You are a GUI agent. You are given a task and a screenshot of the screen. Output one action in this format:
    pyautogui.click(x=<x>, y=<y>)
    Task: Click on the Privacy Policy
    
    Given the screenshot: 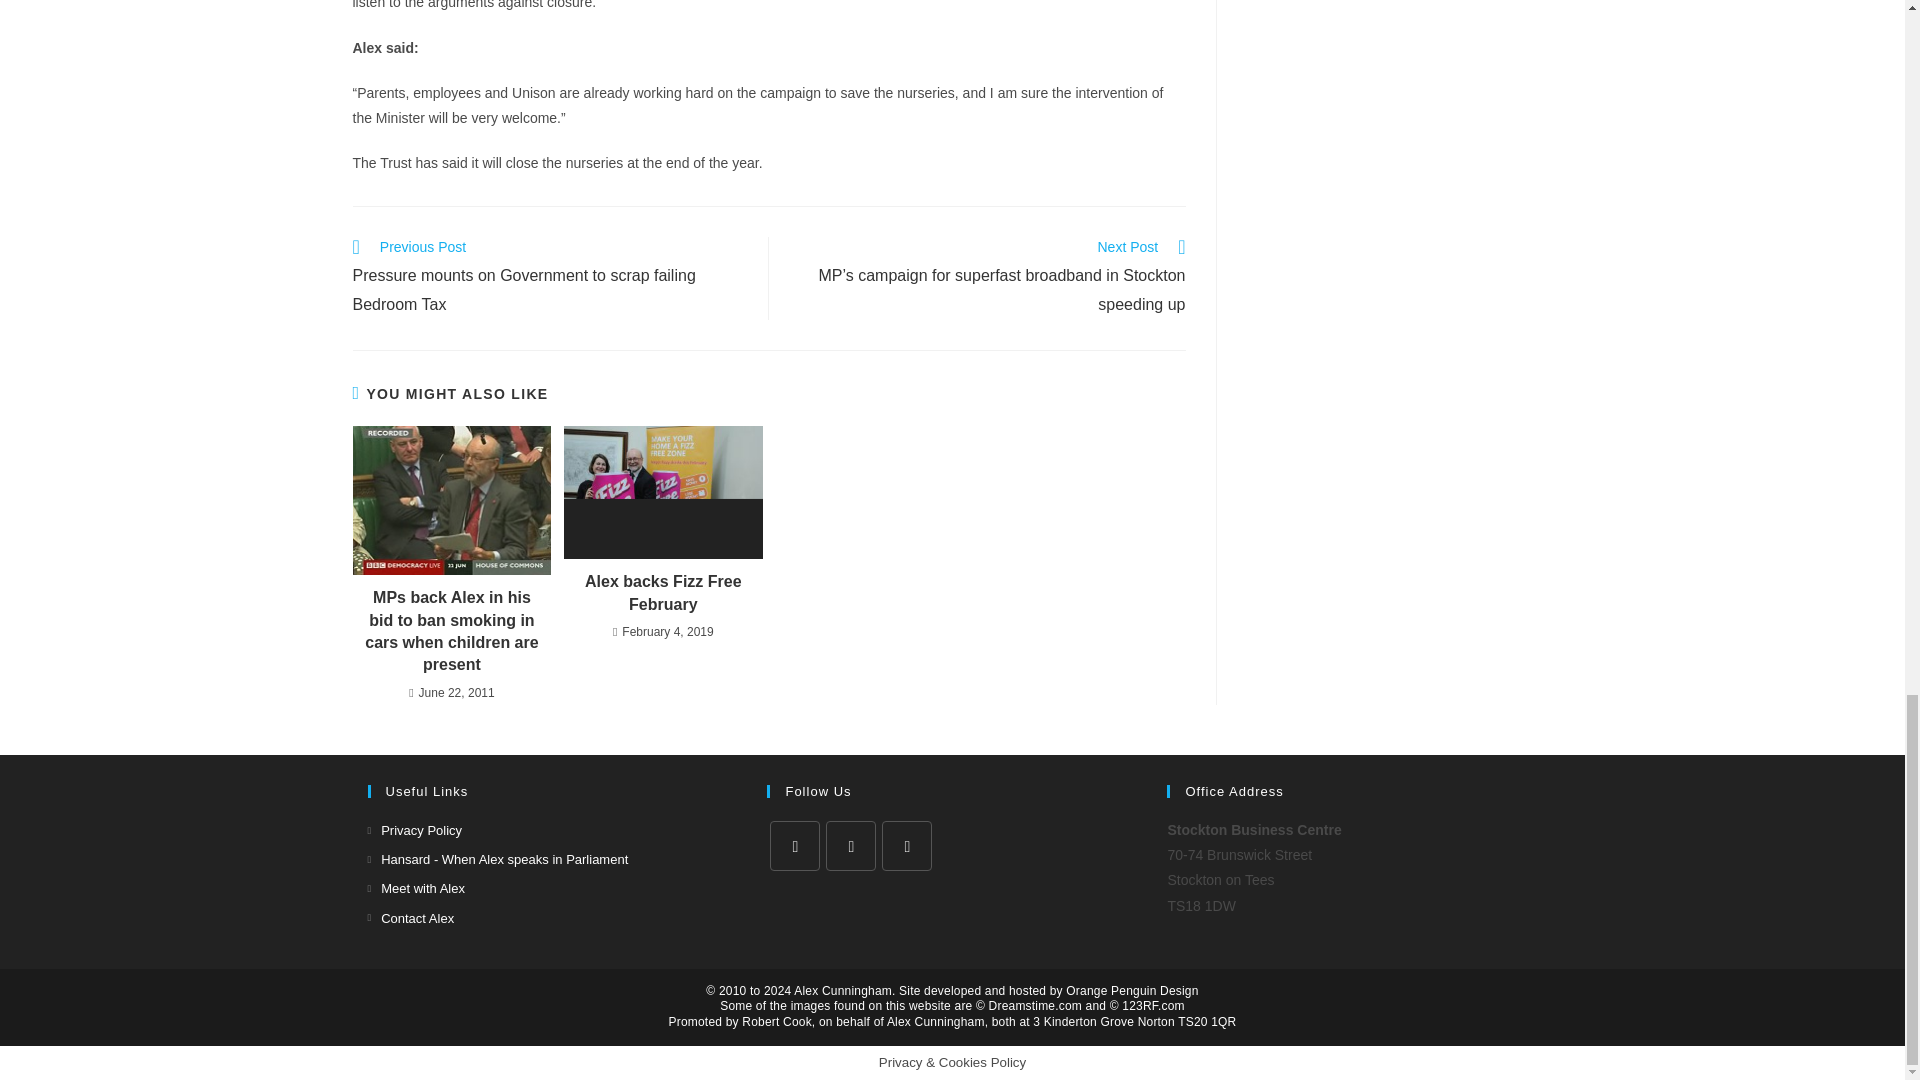 What is the action you would take?
    pyautogui.click(x=415, y=830)
    